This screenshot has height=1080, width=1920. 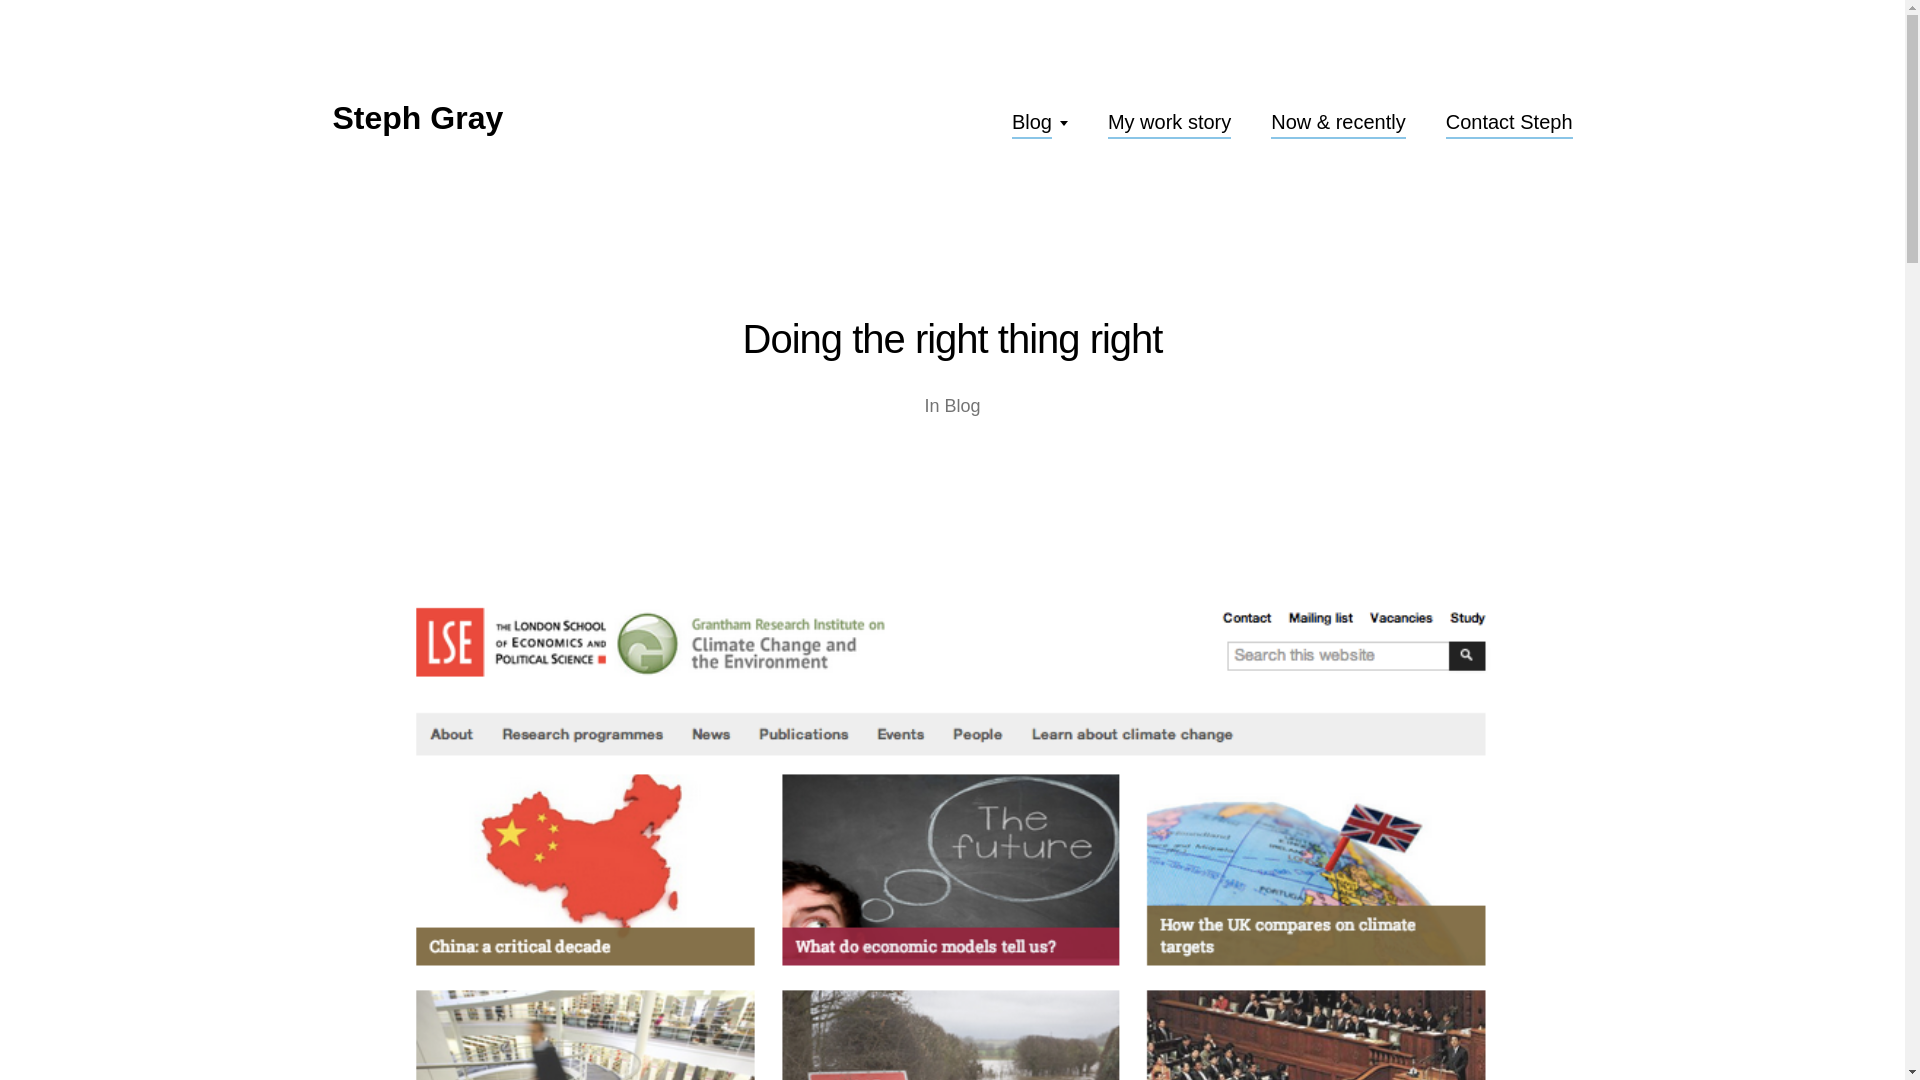 I want to click on Blog, so click(x=1032, y=122).